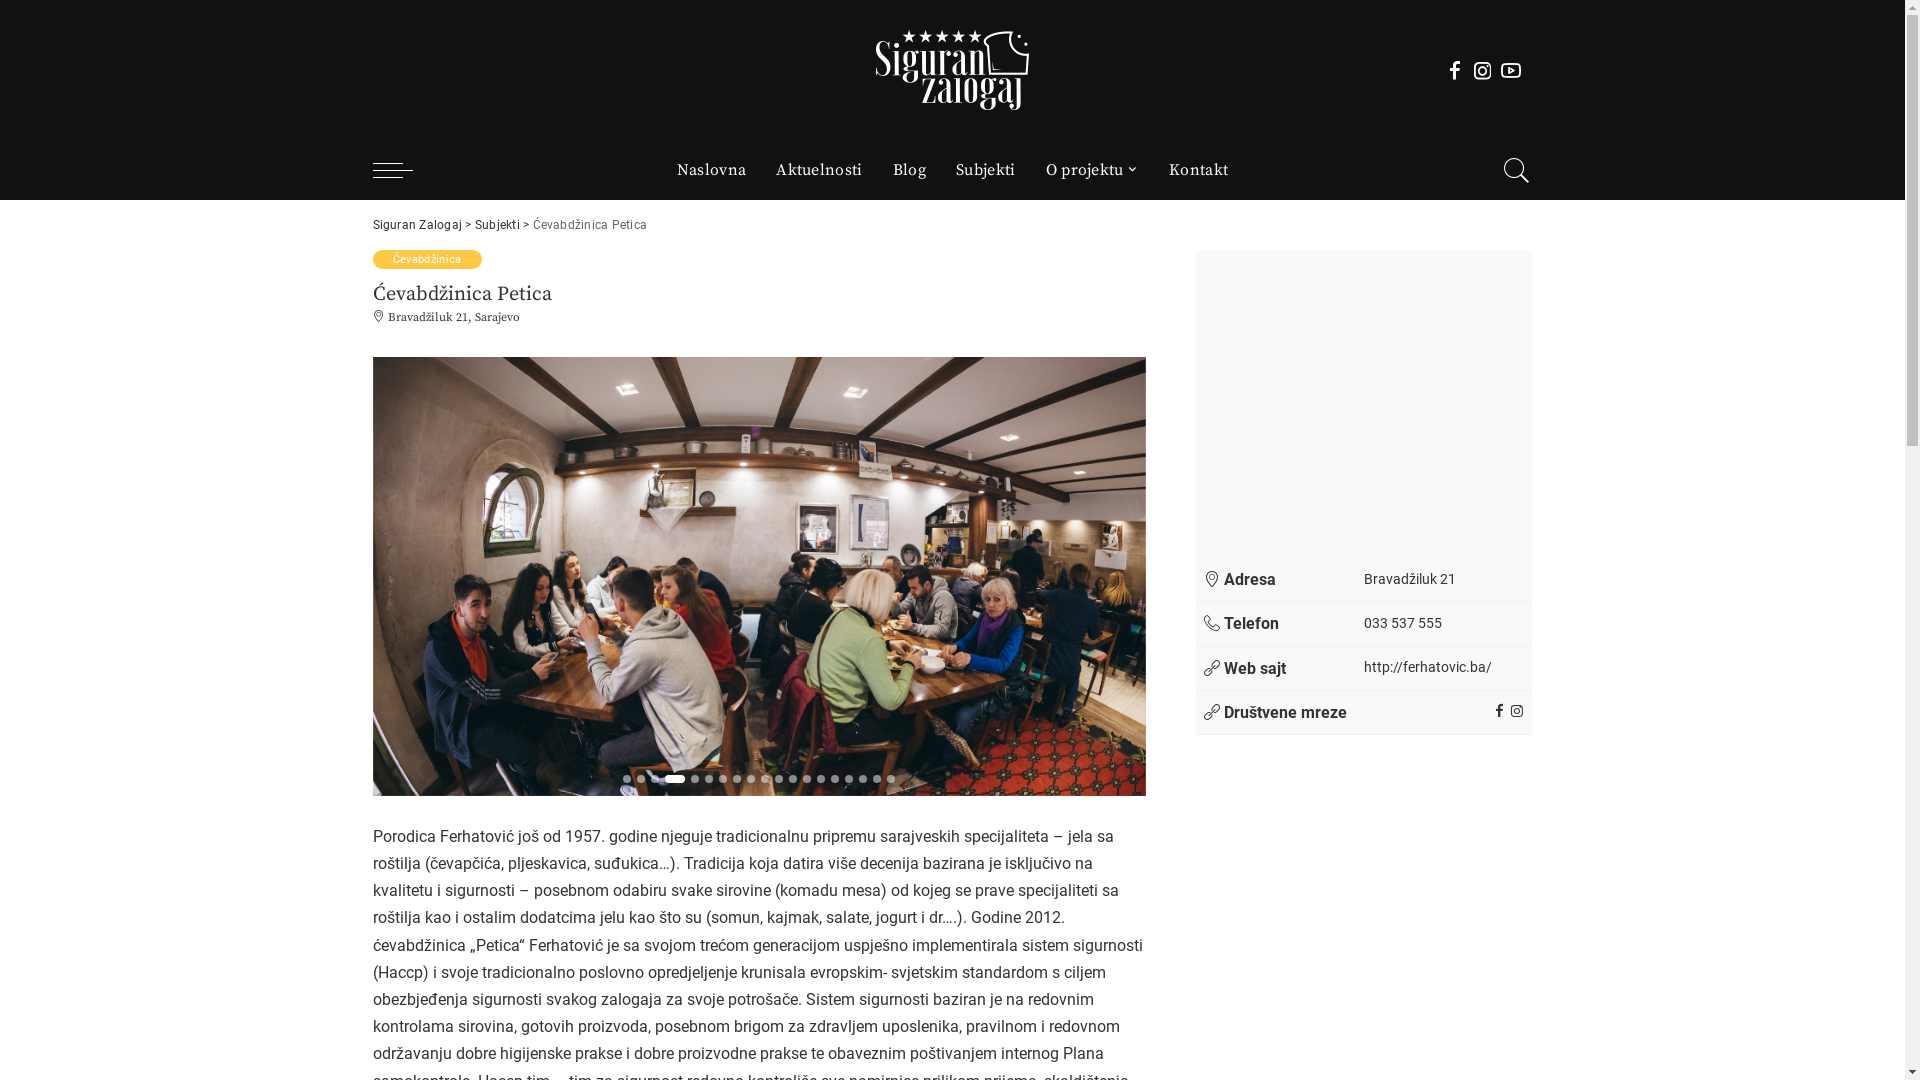 This screenshot has height=1080, width=1920. Describe the element at coordinates (1198, 170) in the screenshot. I see `Kontakt` at that location.